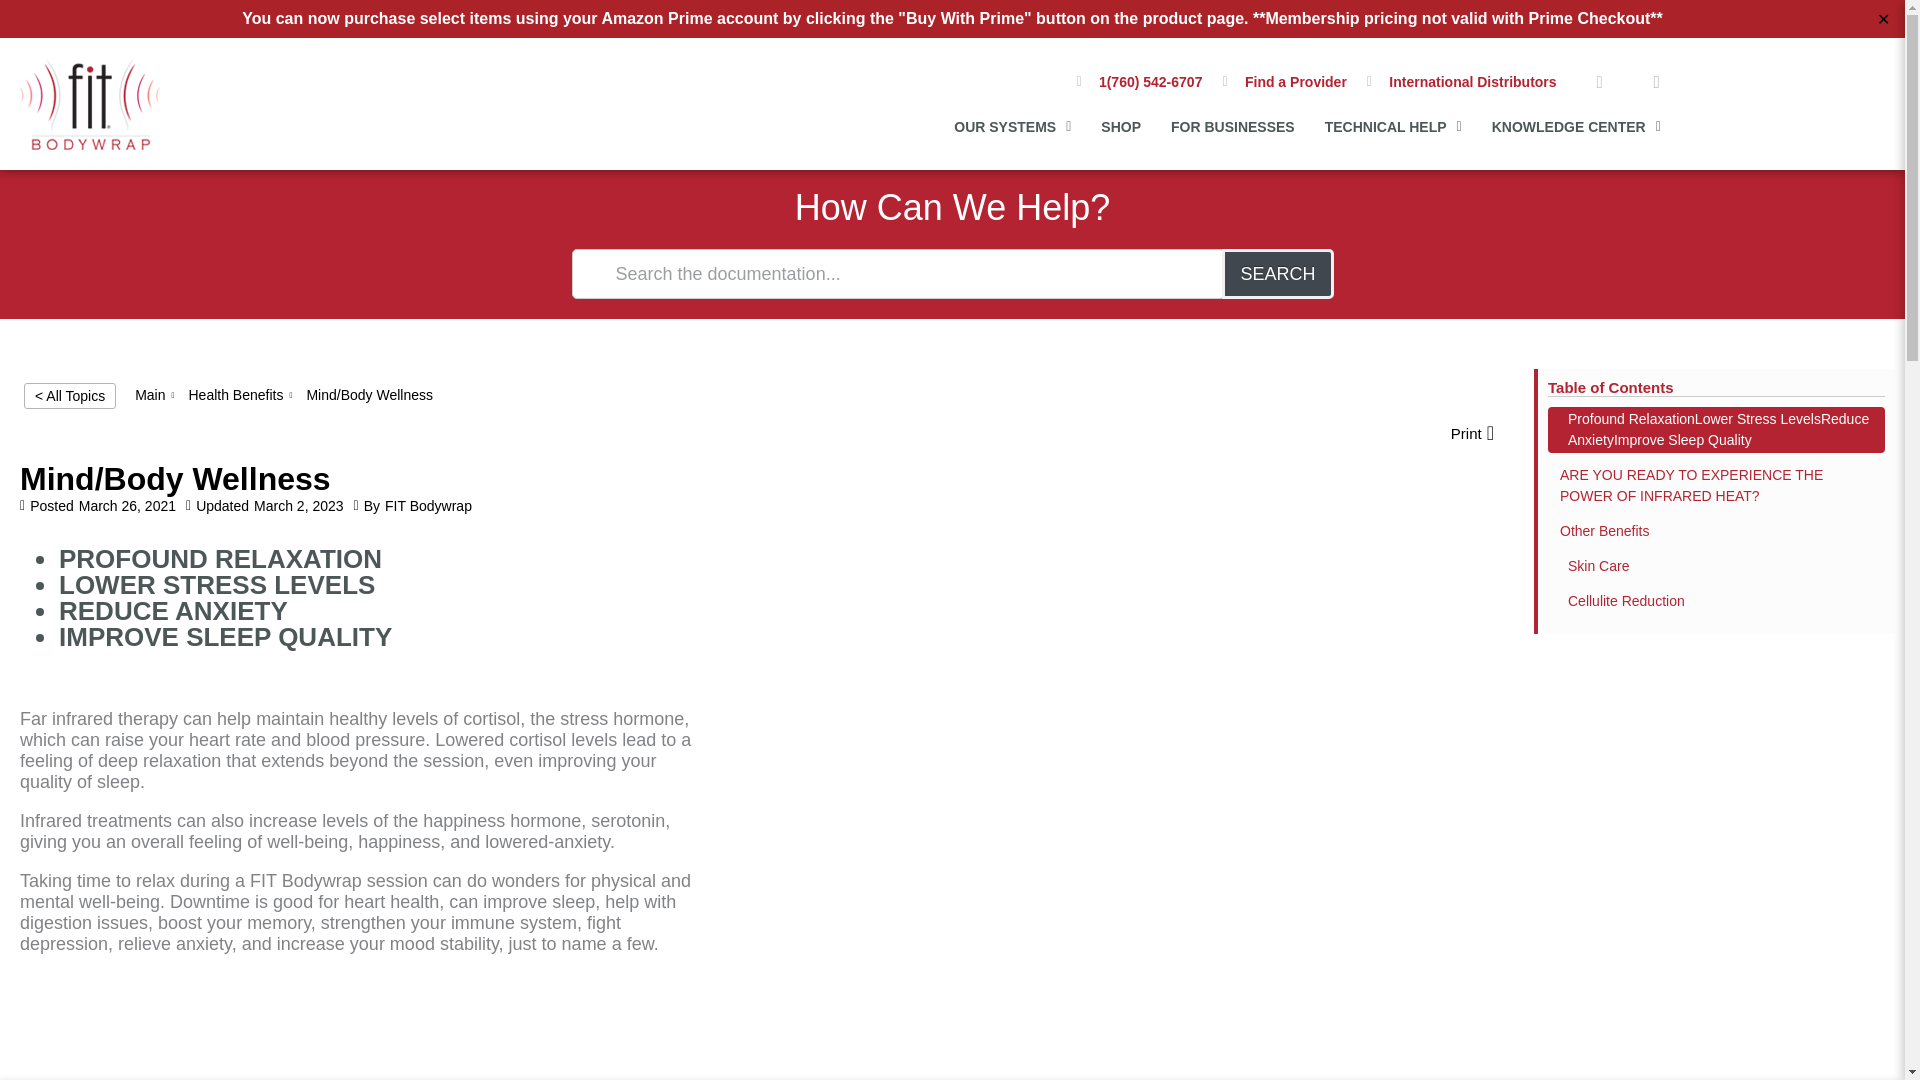  Describe the element at coordinates (1392, 125) in the screenshot. I see `TECHNICAL HELP` at that location.